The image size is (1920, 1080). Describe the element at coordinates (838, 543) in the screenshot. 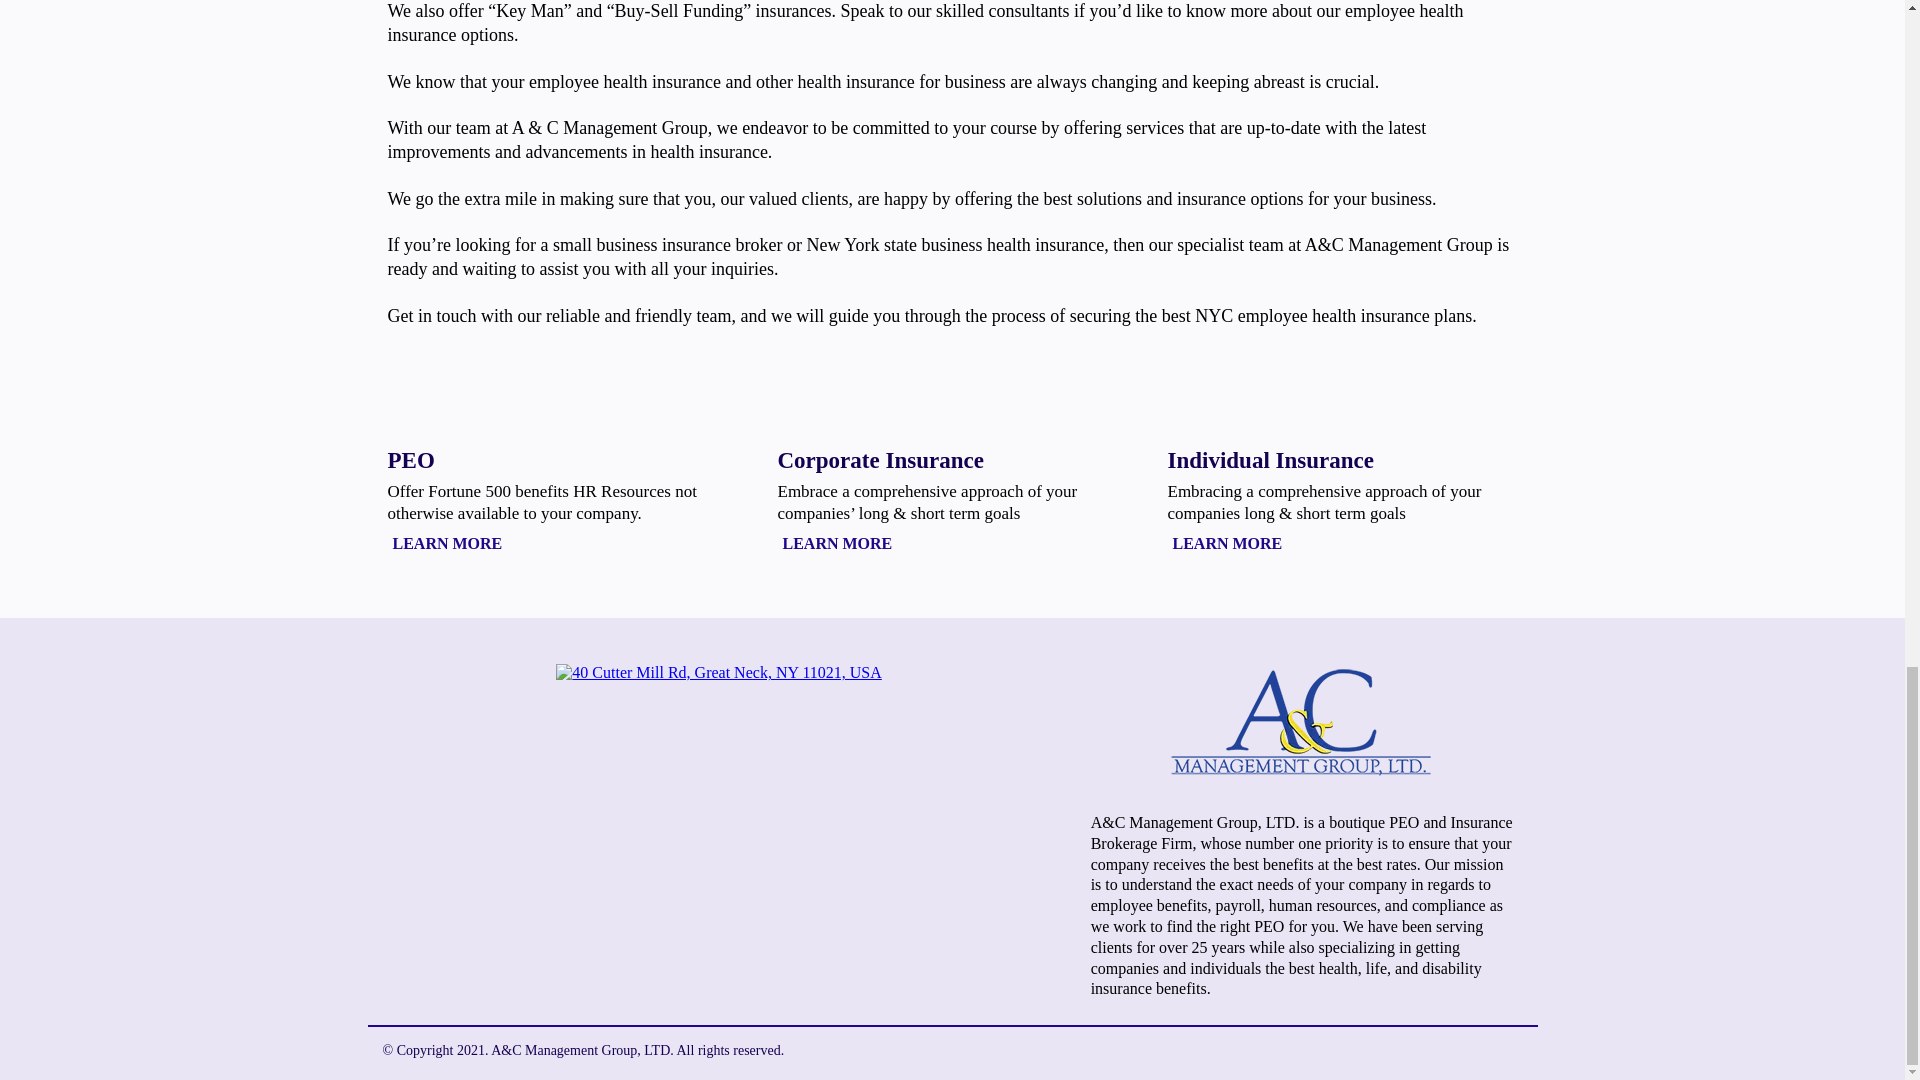

I see `LEARN MORE` at that location.